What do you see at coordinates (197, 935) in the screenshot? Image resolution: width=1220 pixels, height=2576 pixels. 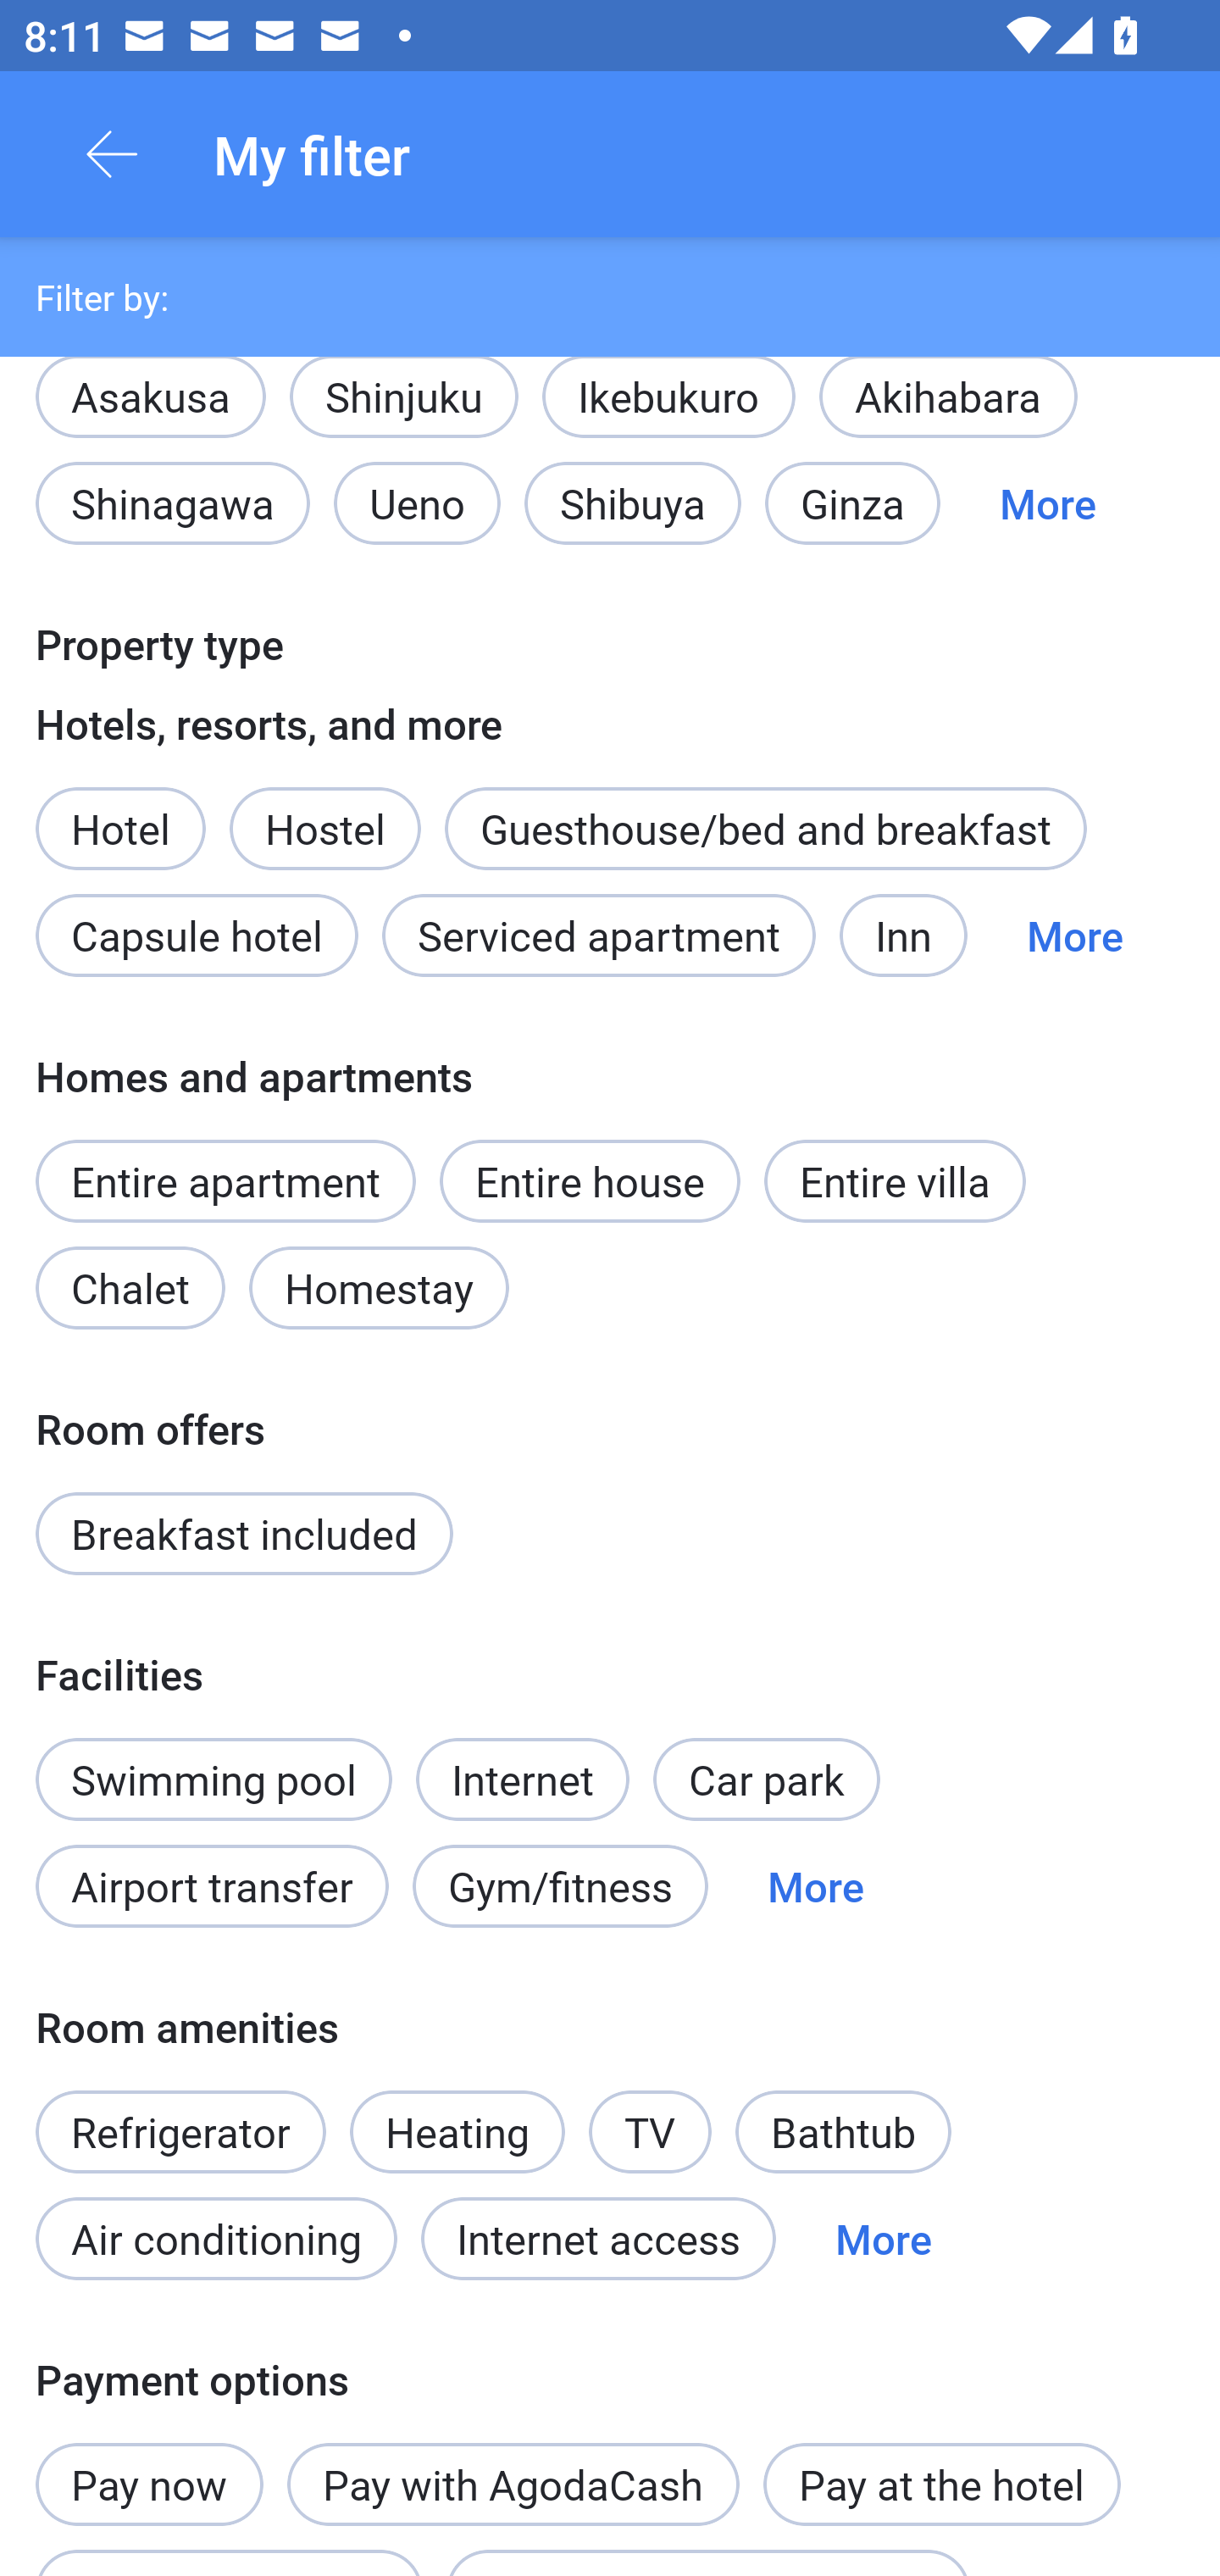 I see `Capsule hotel` at bounding box center [197, 935].